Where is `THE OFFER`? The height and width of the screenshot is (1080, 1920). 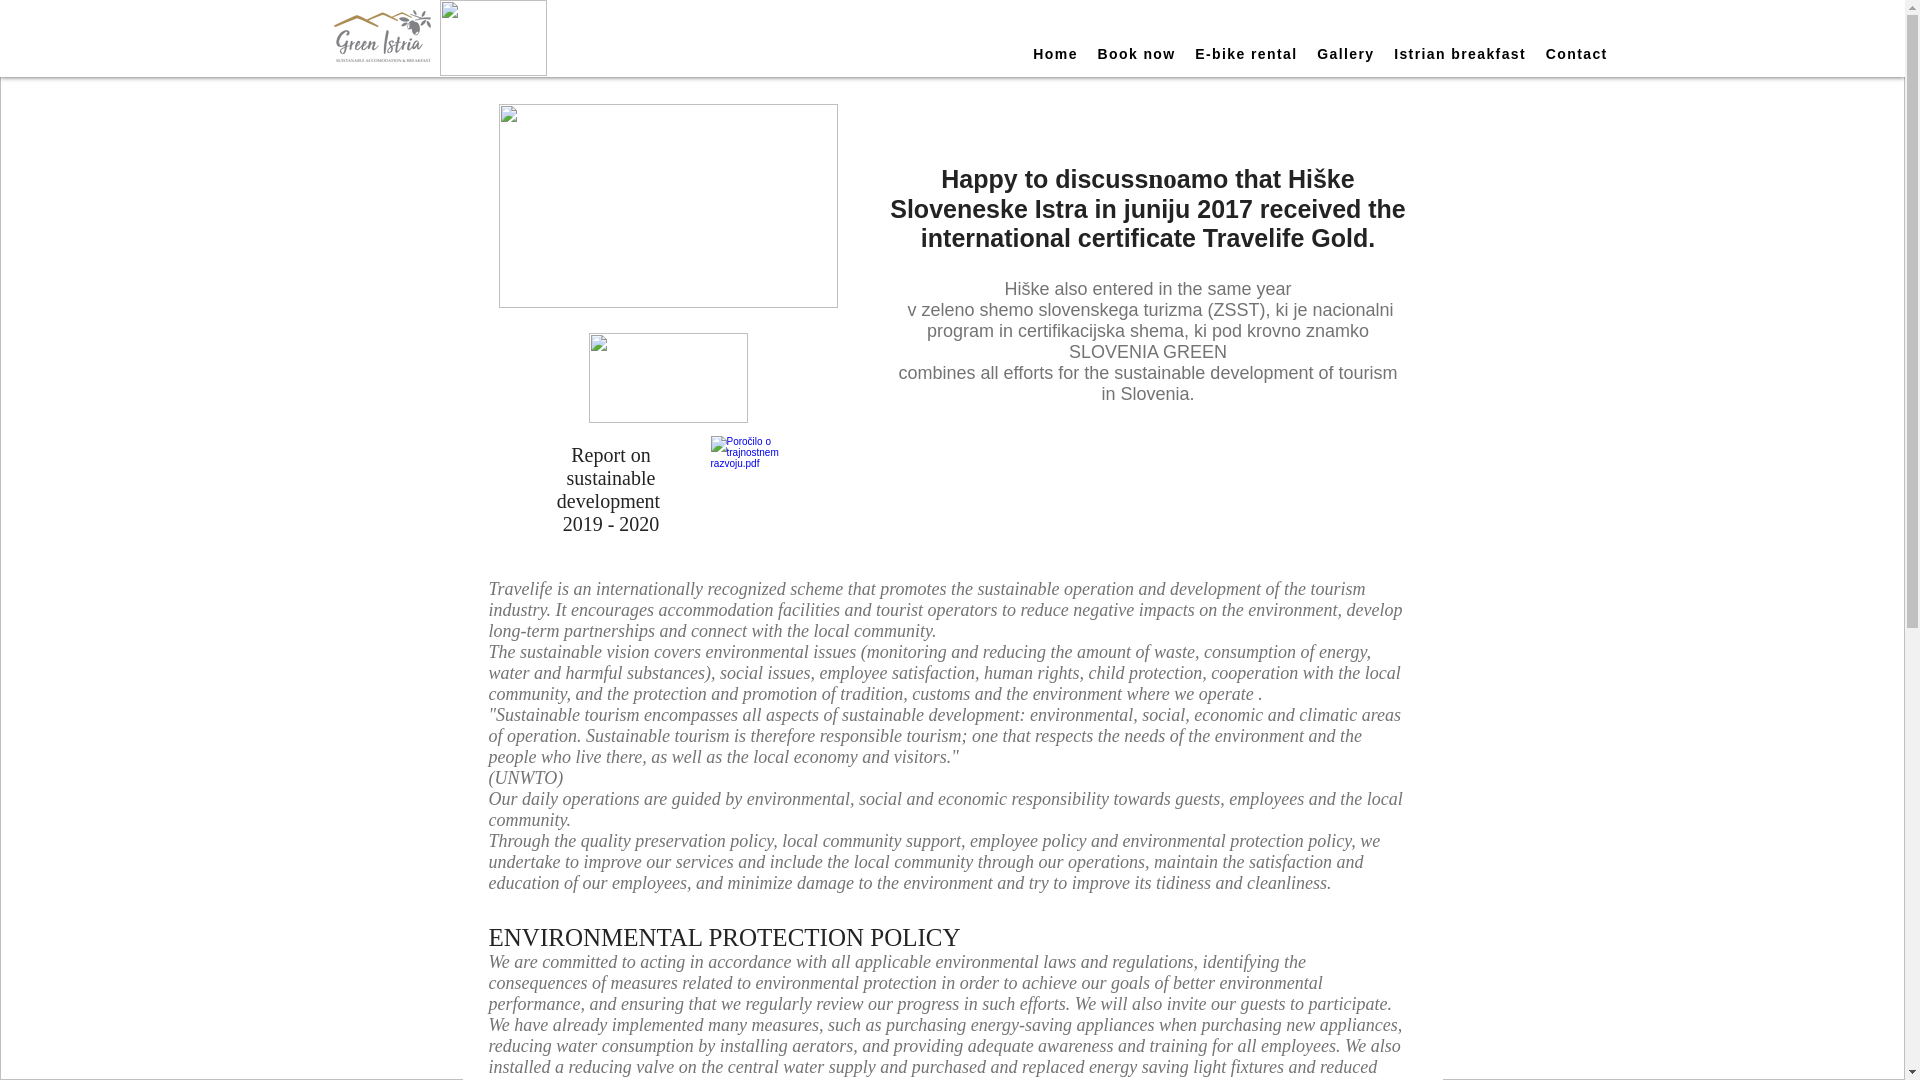
THE OFFER is located at coordinates (812, 31).